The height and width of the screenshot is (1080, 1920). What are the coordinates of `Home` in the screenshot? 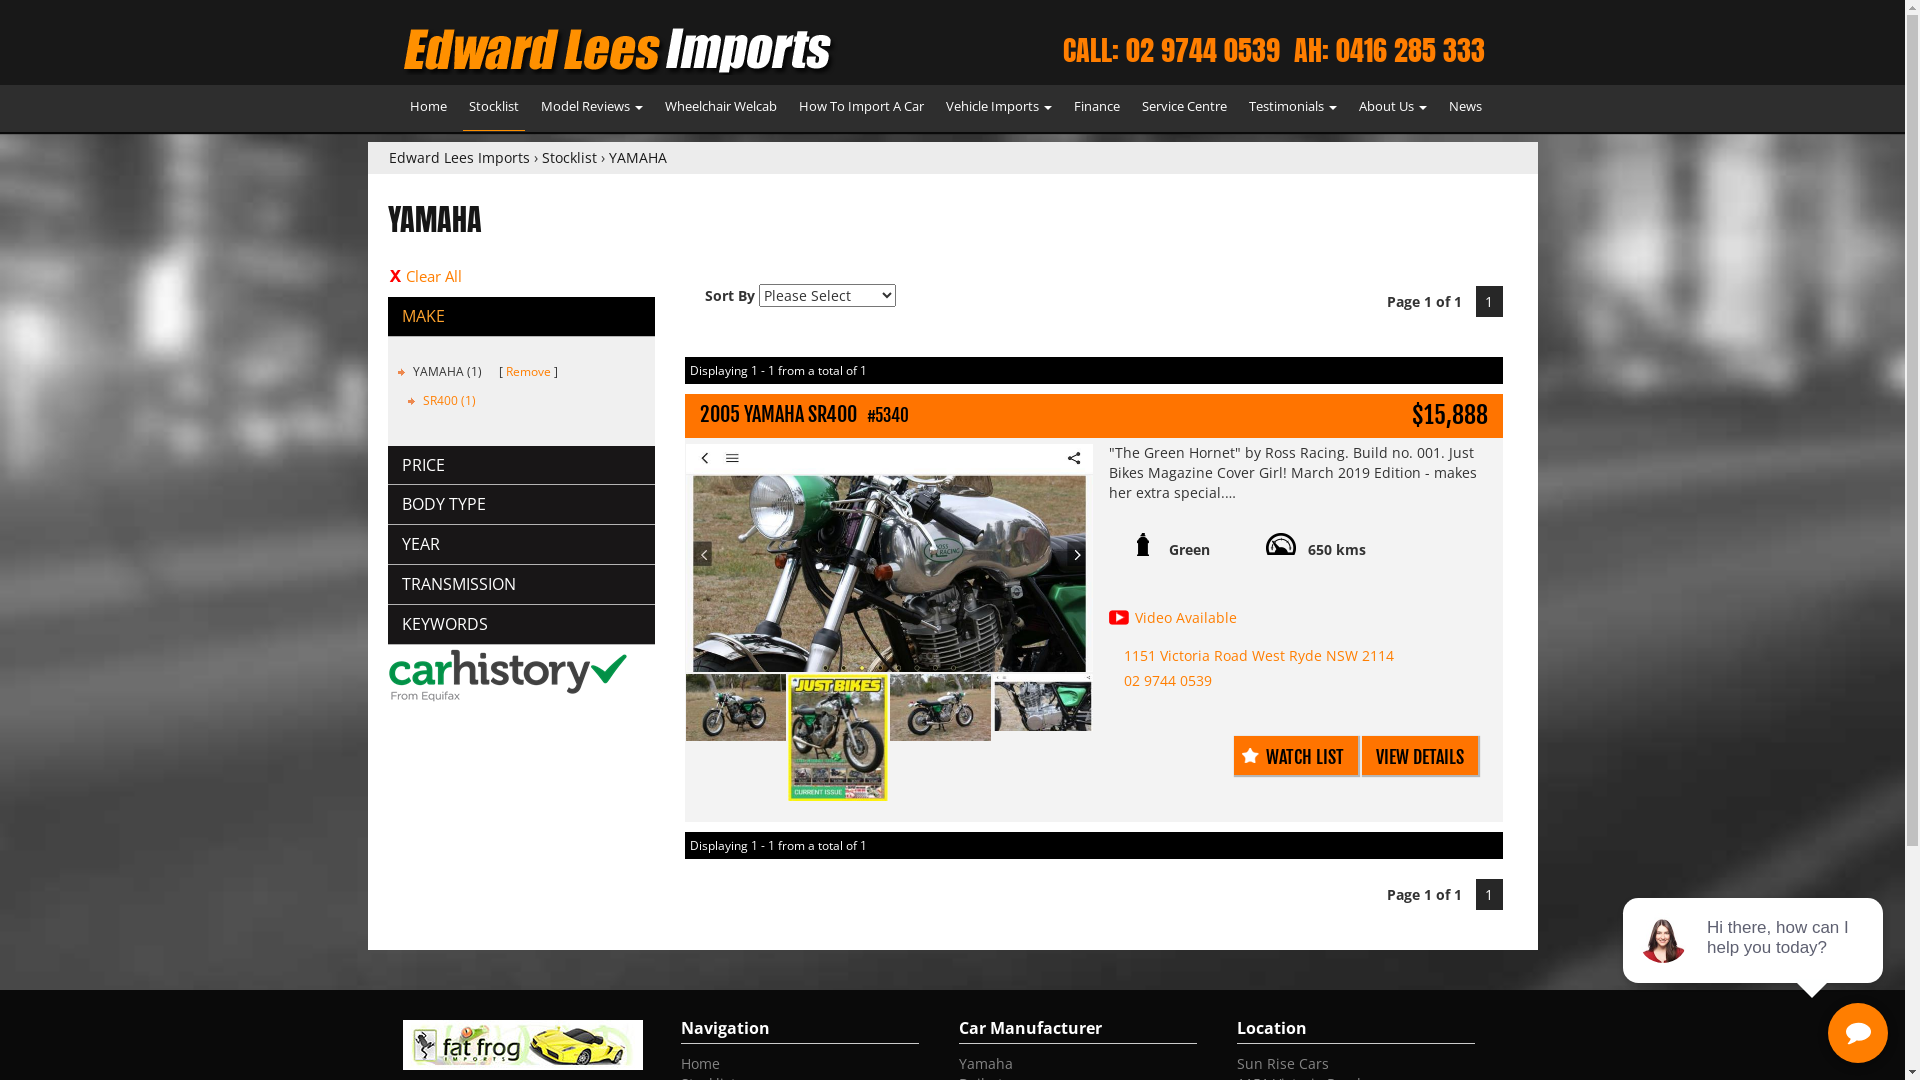 It's located at (700, 1064).